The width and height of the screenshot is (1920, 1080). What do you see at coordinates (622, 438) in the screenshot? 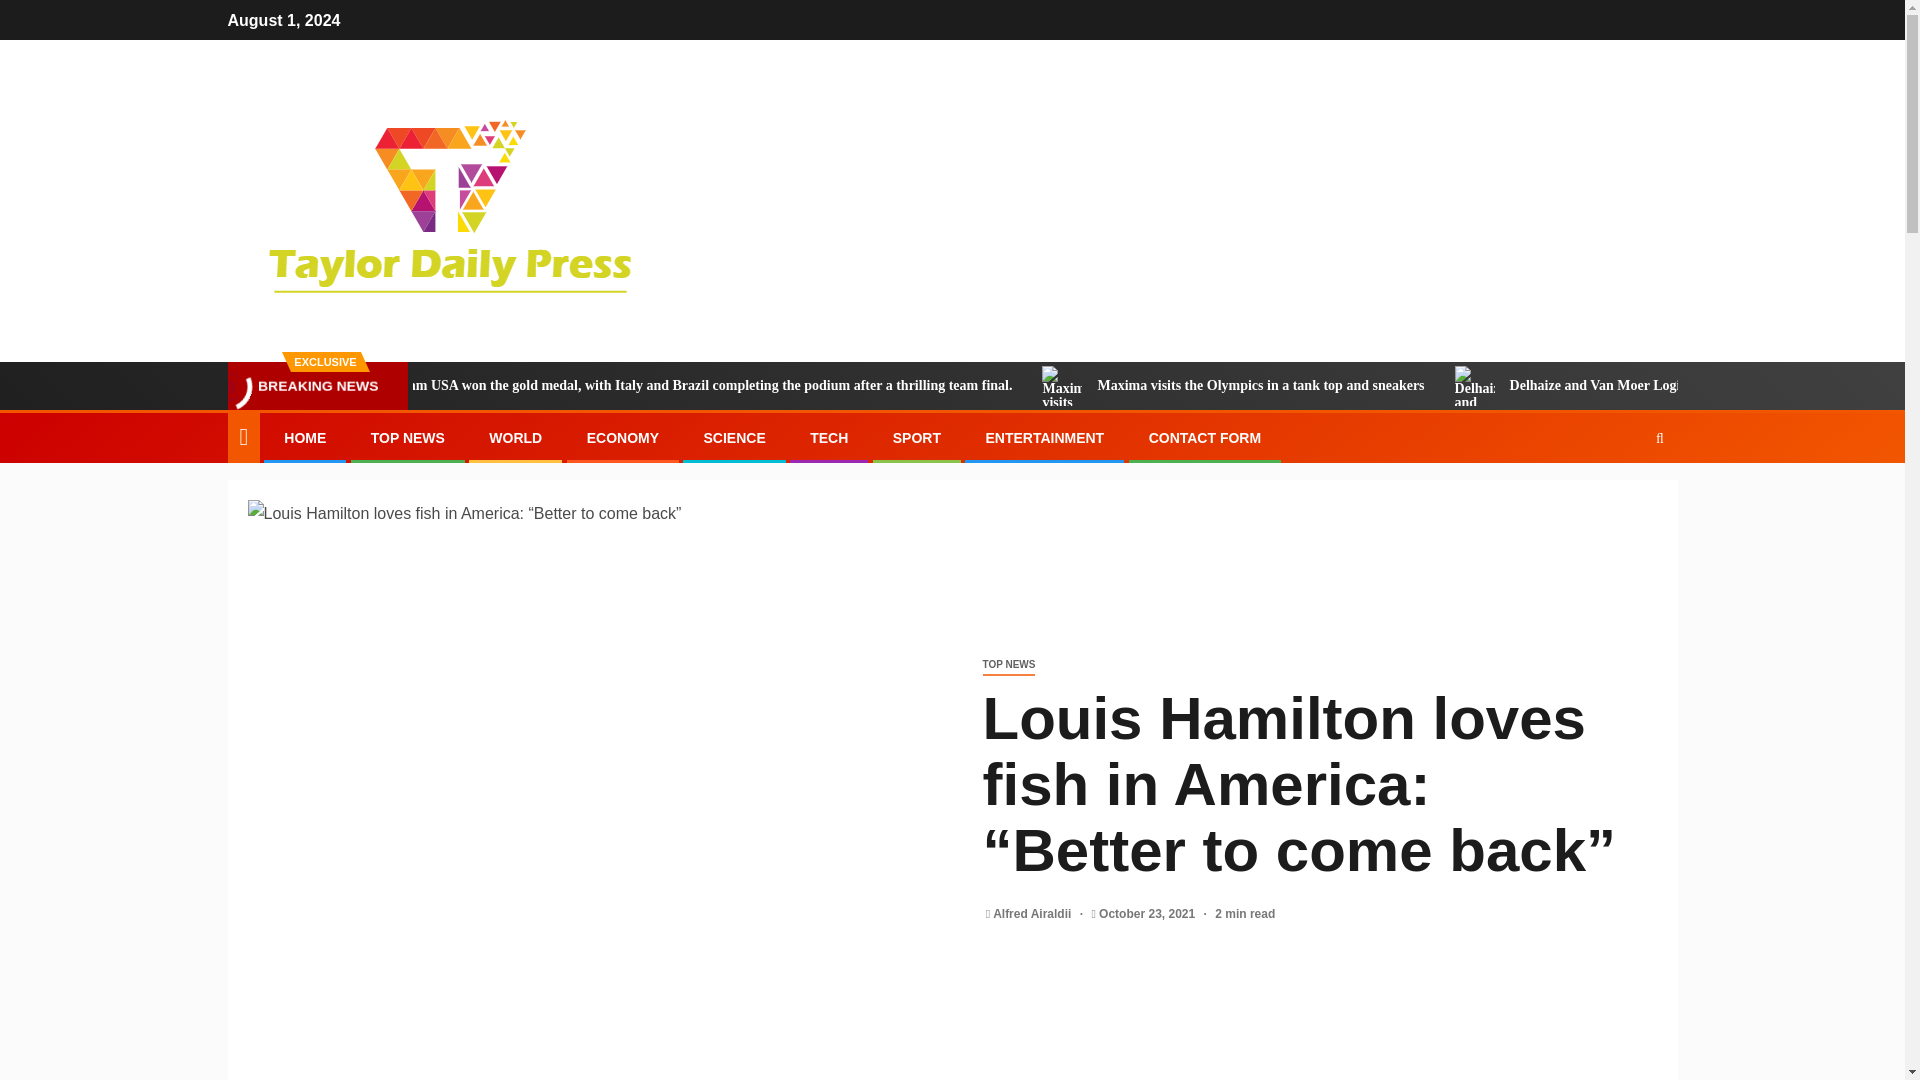
I see `ECONOMY` at bounding box center [622, 438].